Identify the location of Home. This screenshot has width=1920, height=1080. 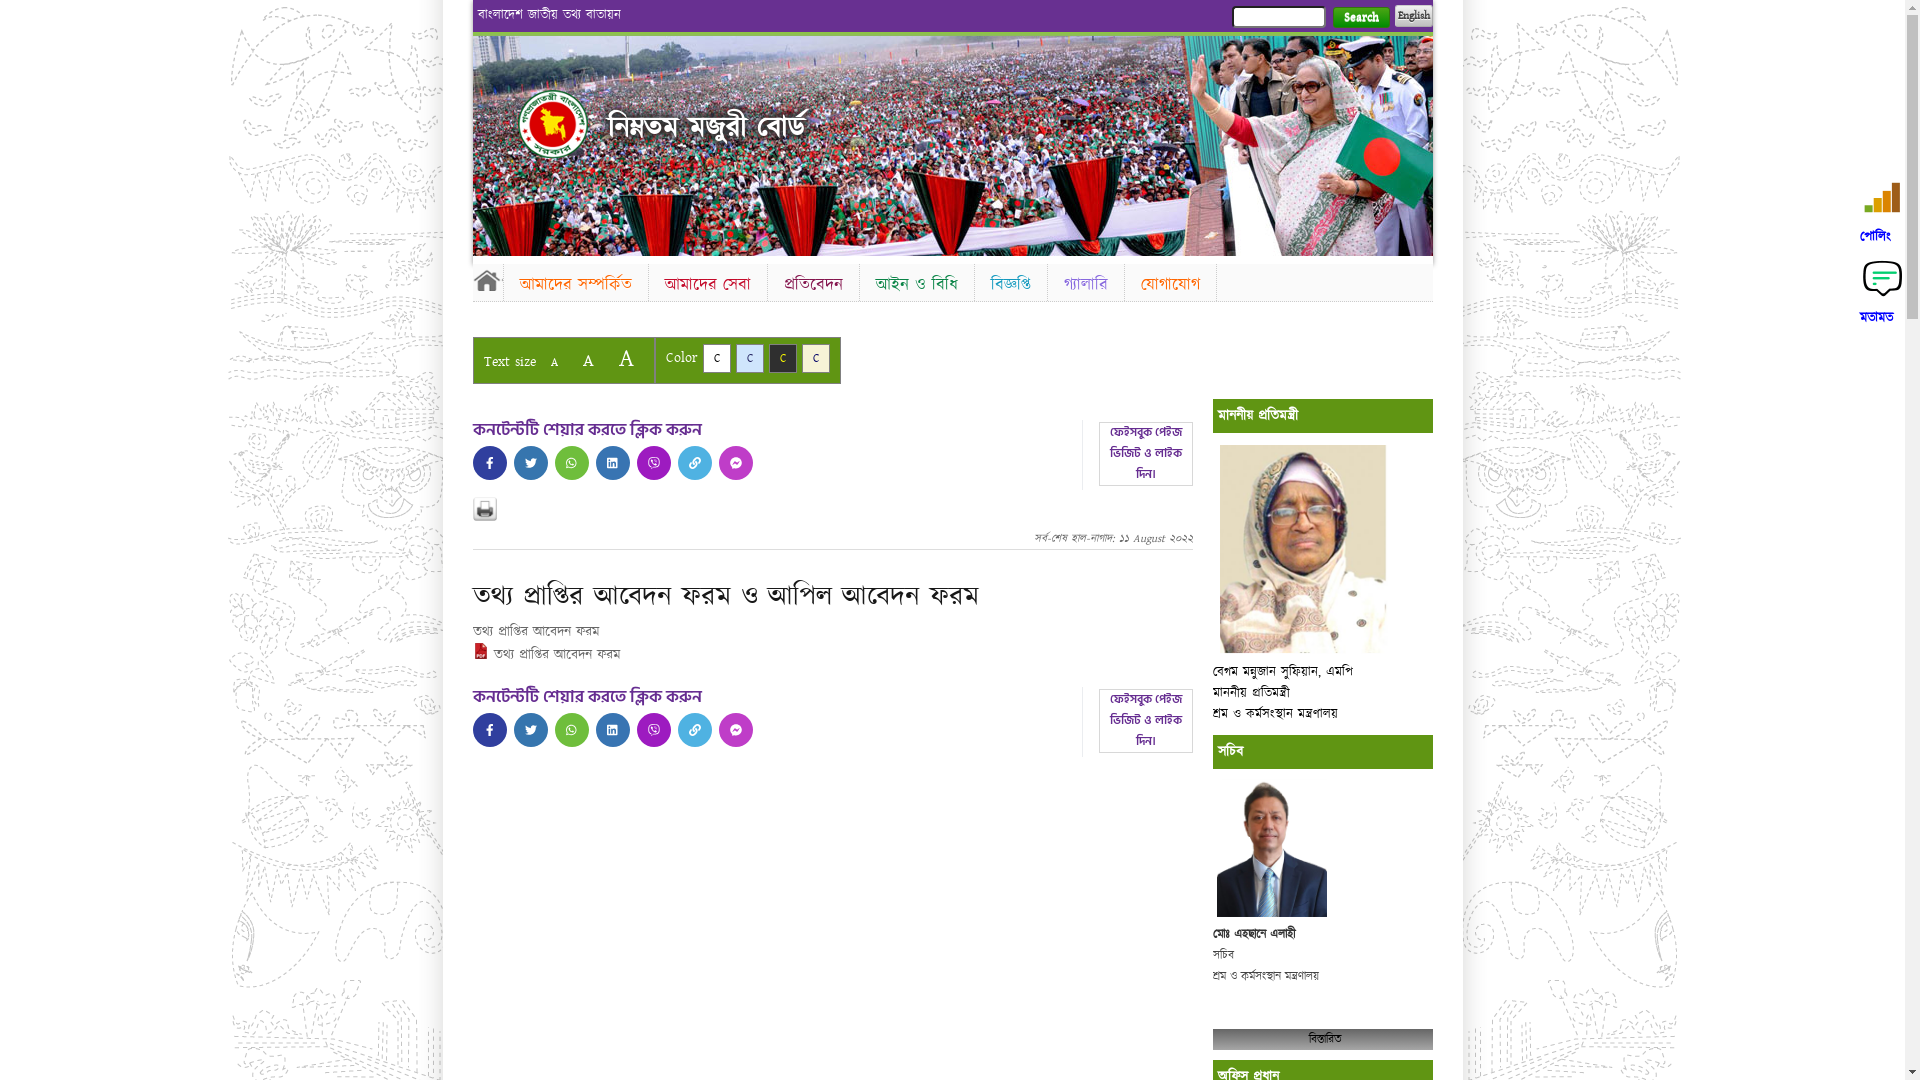
(553, 124).